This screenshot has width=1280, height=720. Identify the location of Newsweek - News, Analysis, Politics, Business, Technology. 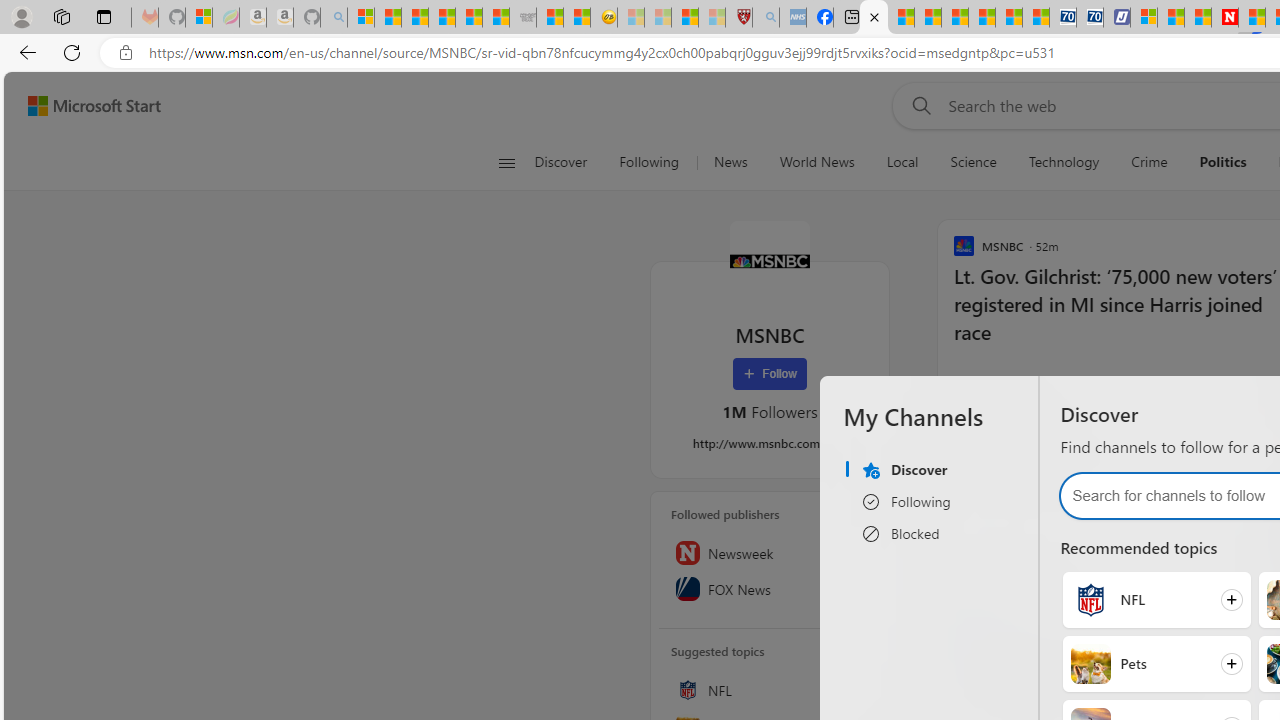
(1224, 18).